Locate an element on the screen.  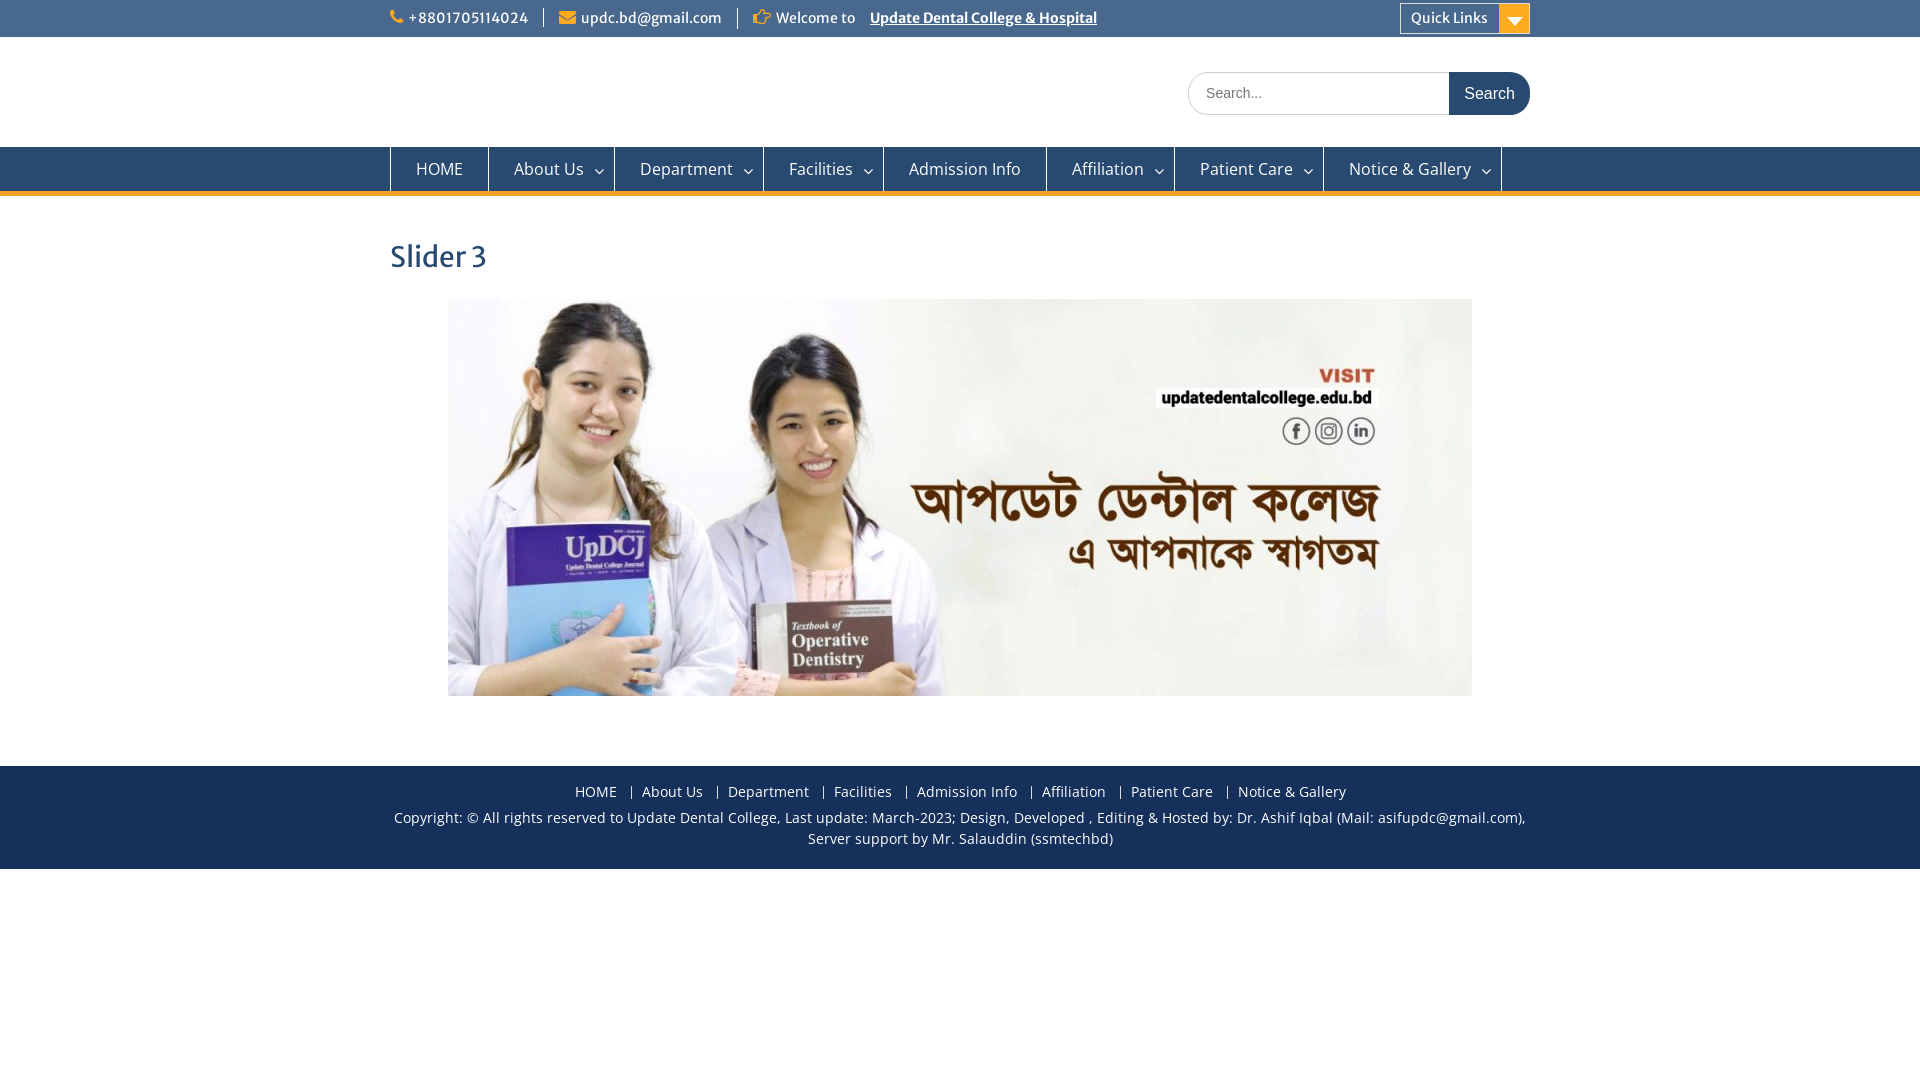
Department is located at coordinates (767, 792).